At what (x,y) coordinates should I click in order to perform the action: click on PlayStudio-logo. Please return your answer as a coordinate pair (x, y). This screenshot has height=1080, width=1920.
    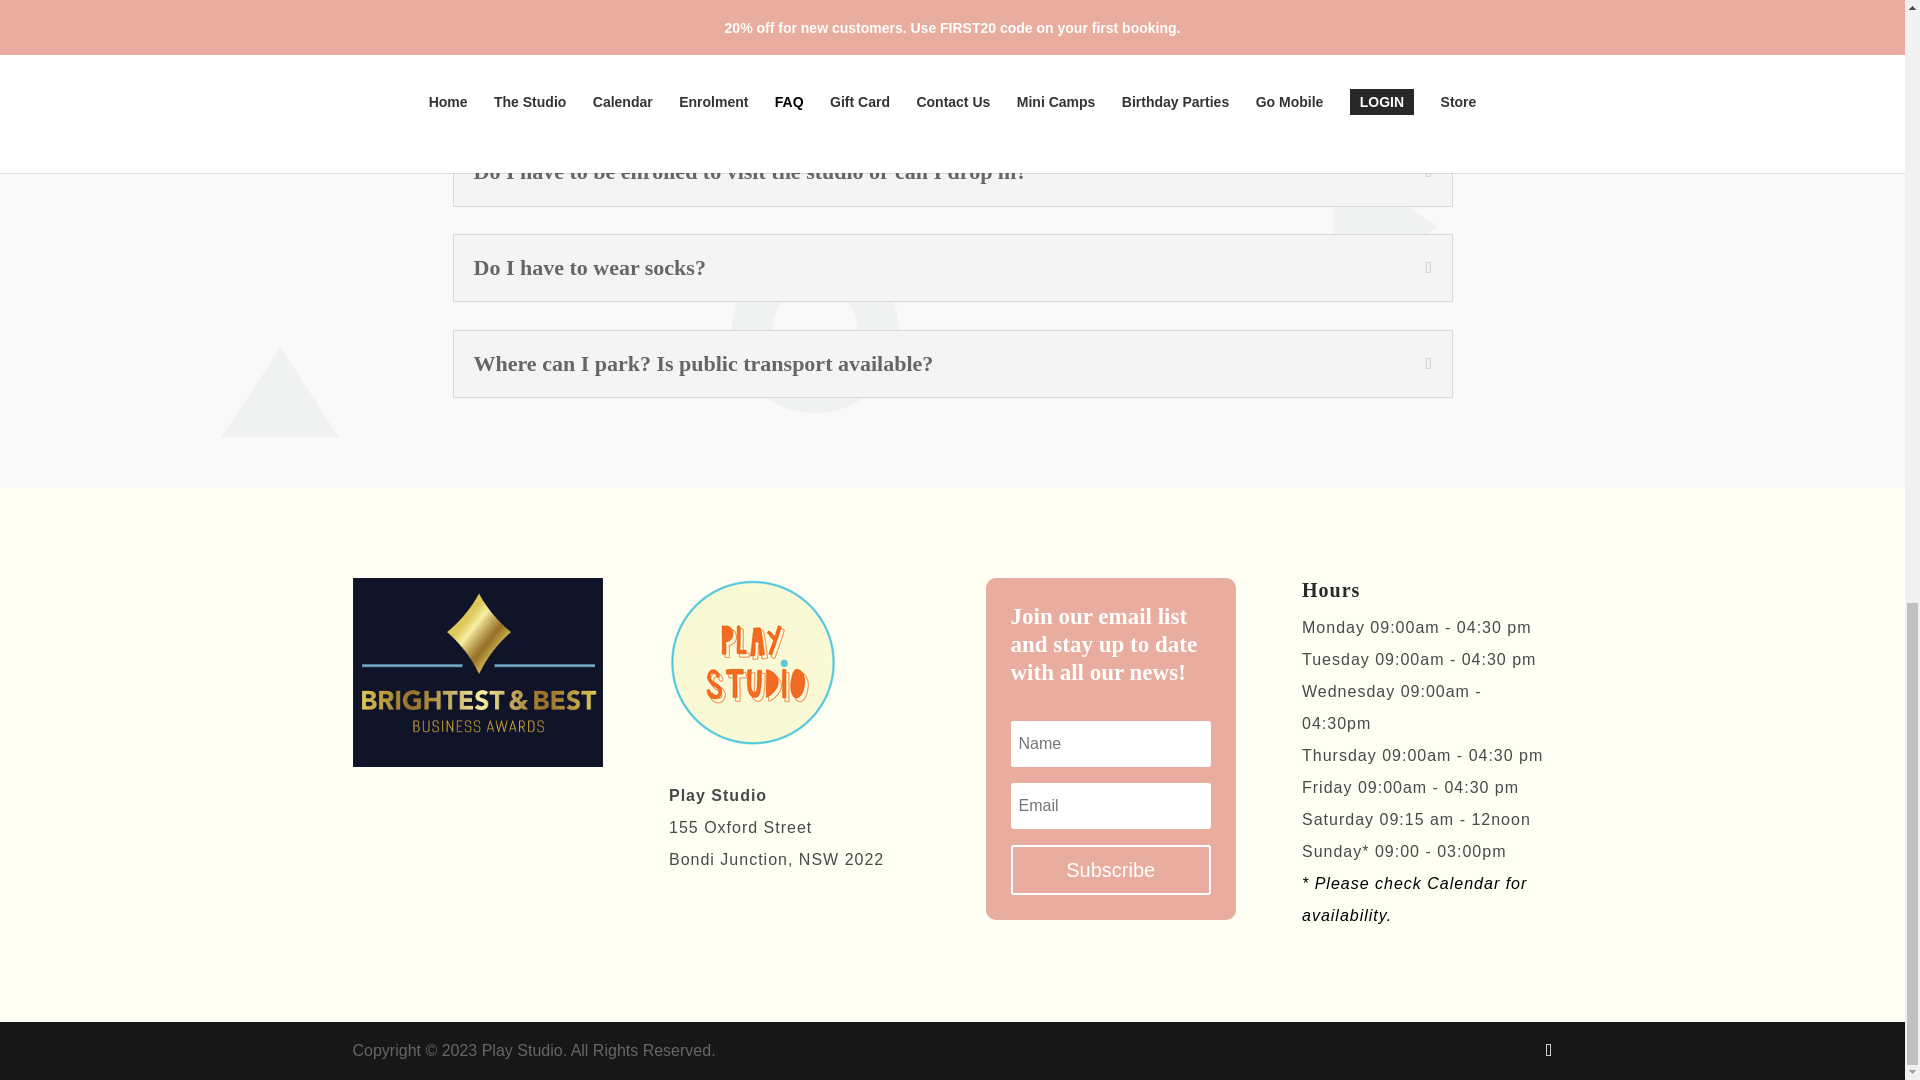
    Looking at the image, I should click on (752, 662).